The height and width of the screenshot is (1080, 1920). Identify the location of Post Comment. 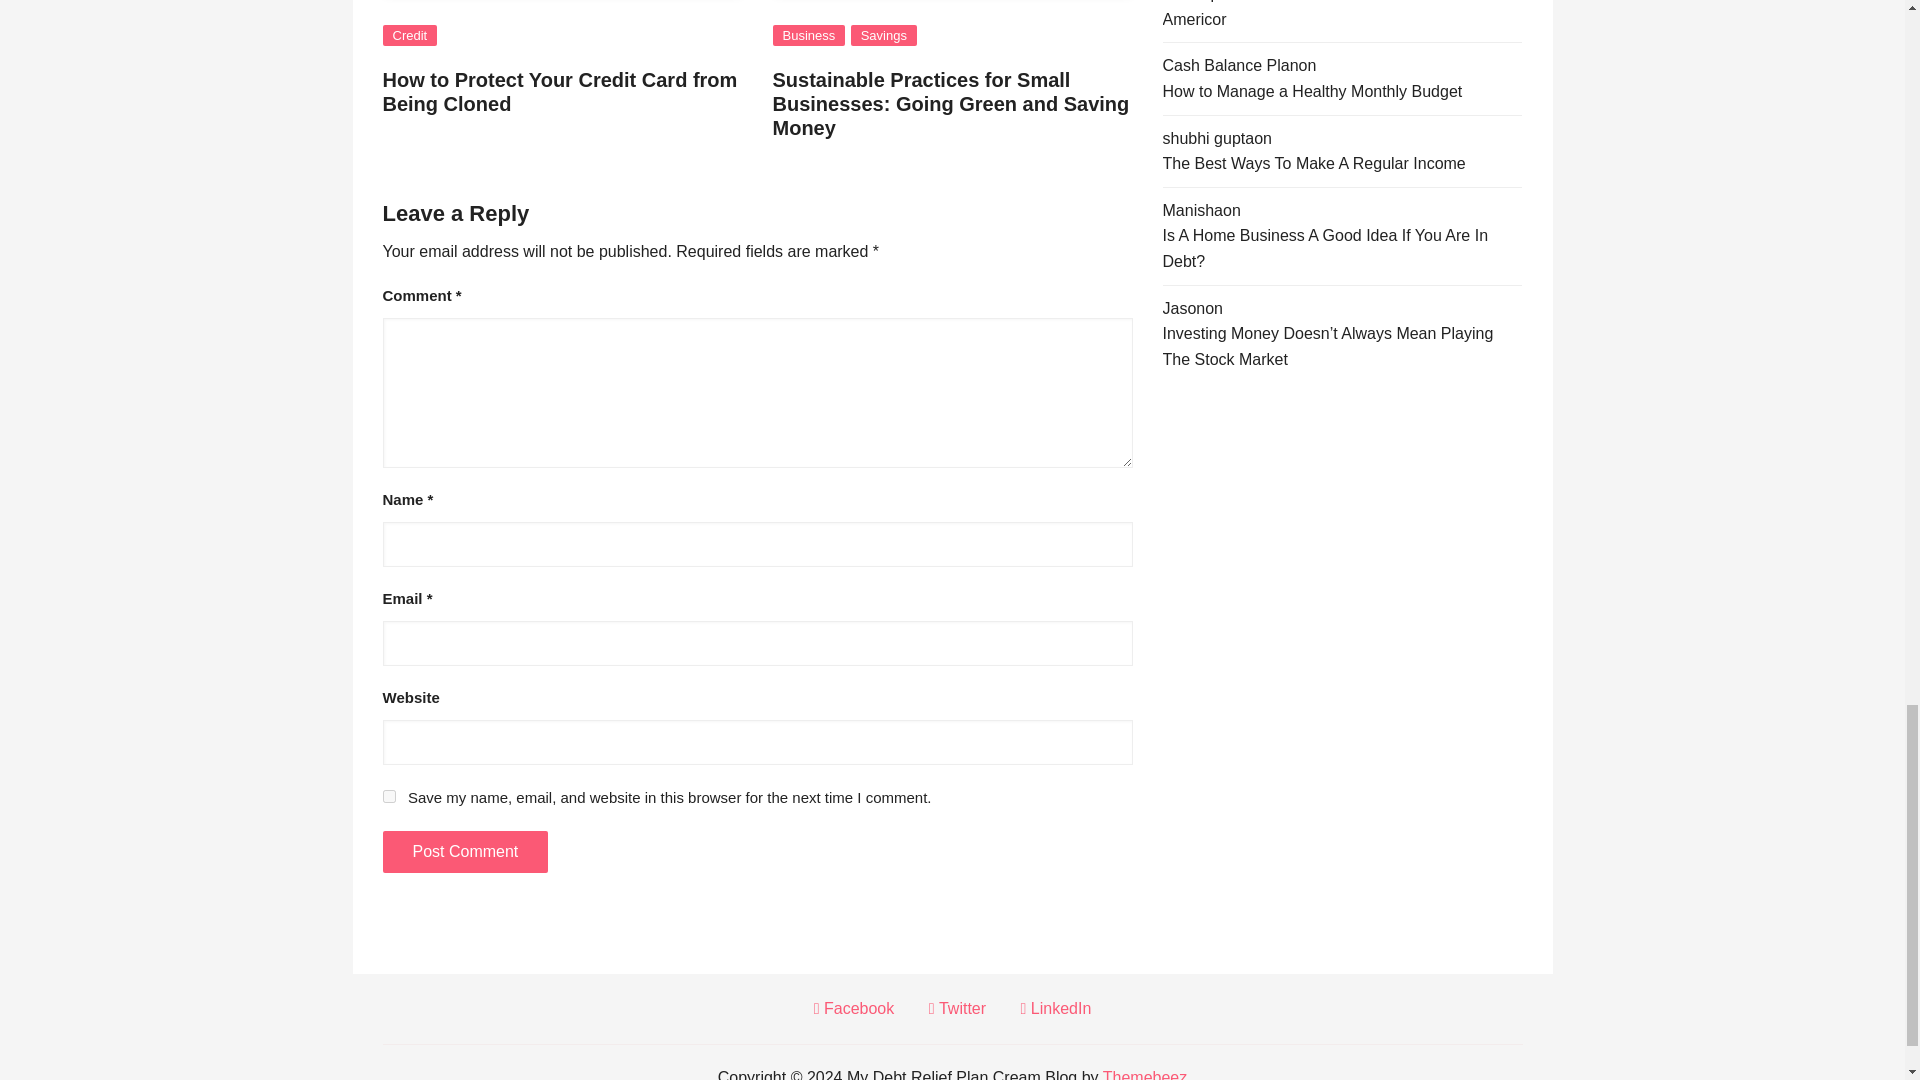
(464, 851).